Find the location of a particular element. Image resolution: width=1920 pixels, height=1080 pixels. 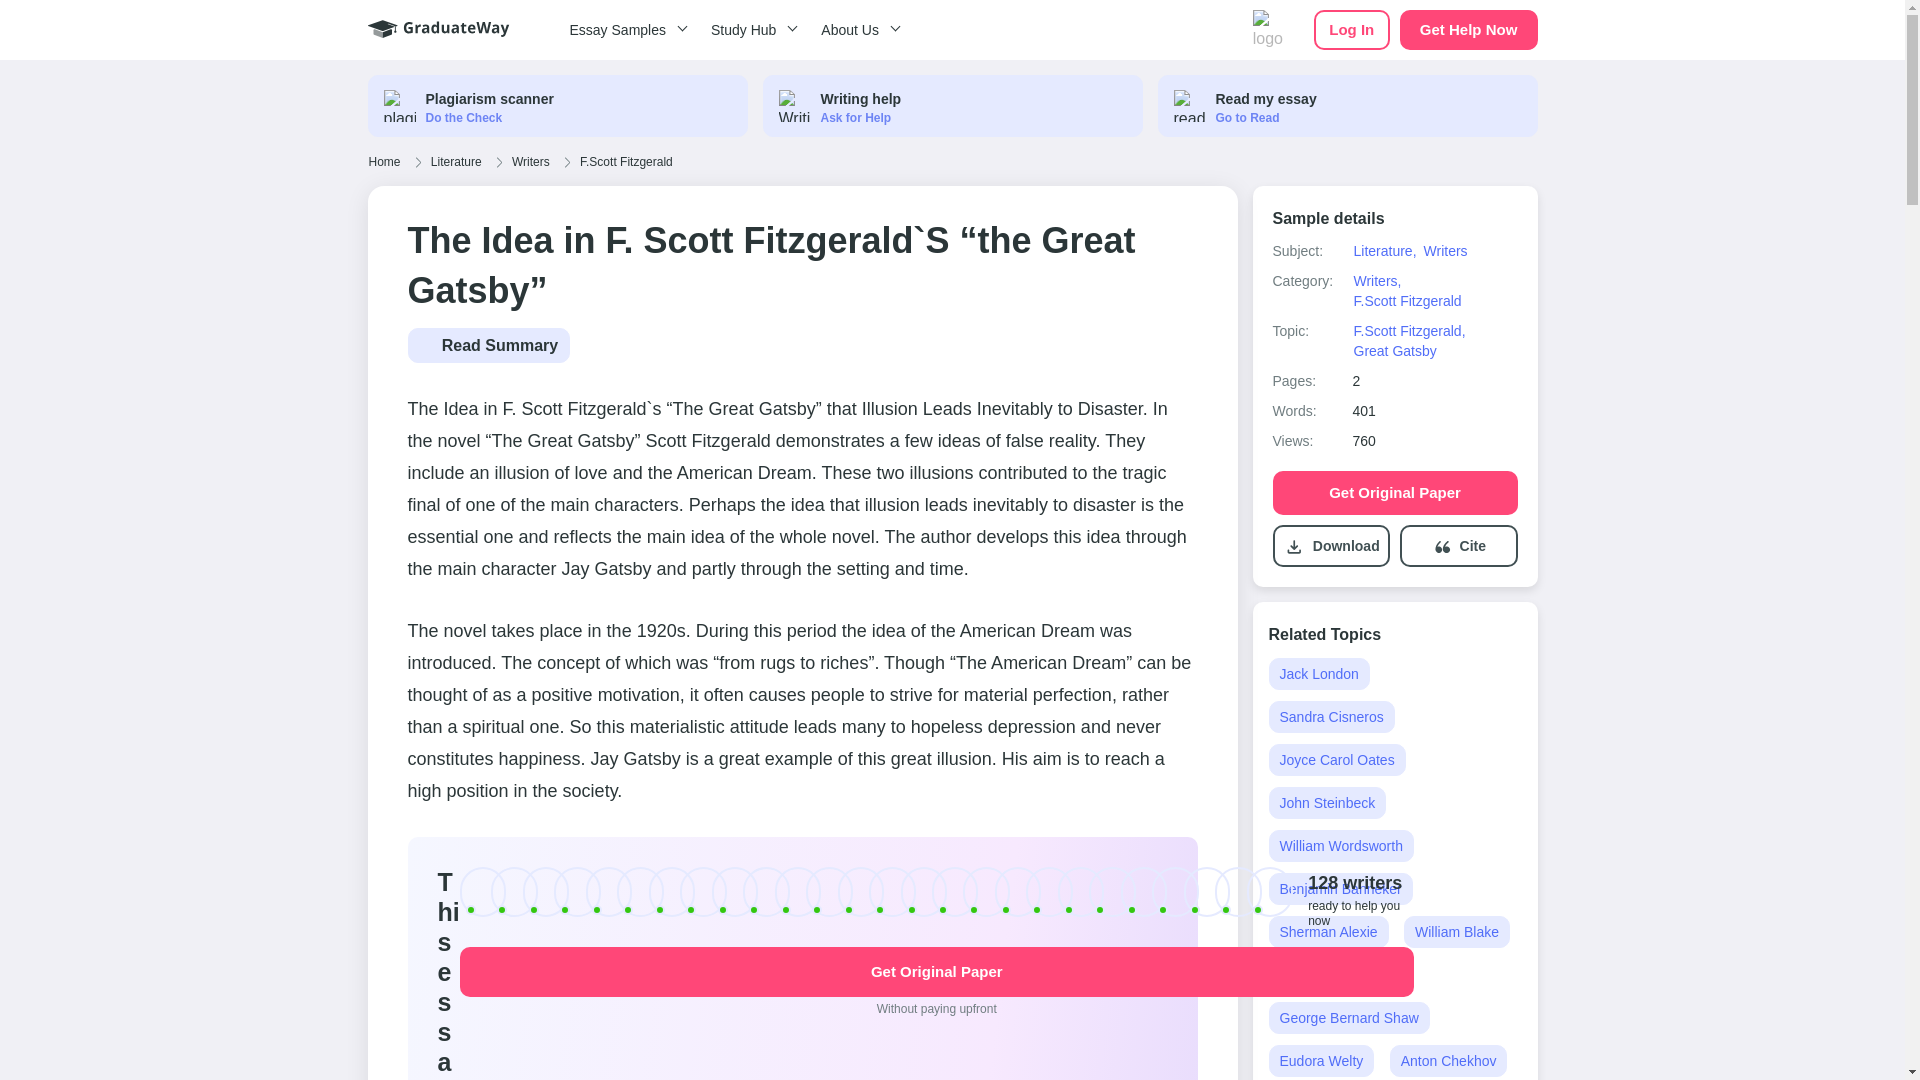

Study Hub is located at coordinates (750, 30).